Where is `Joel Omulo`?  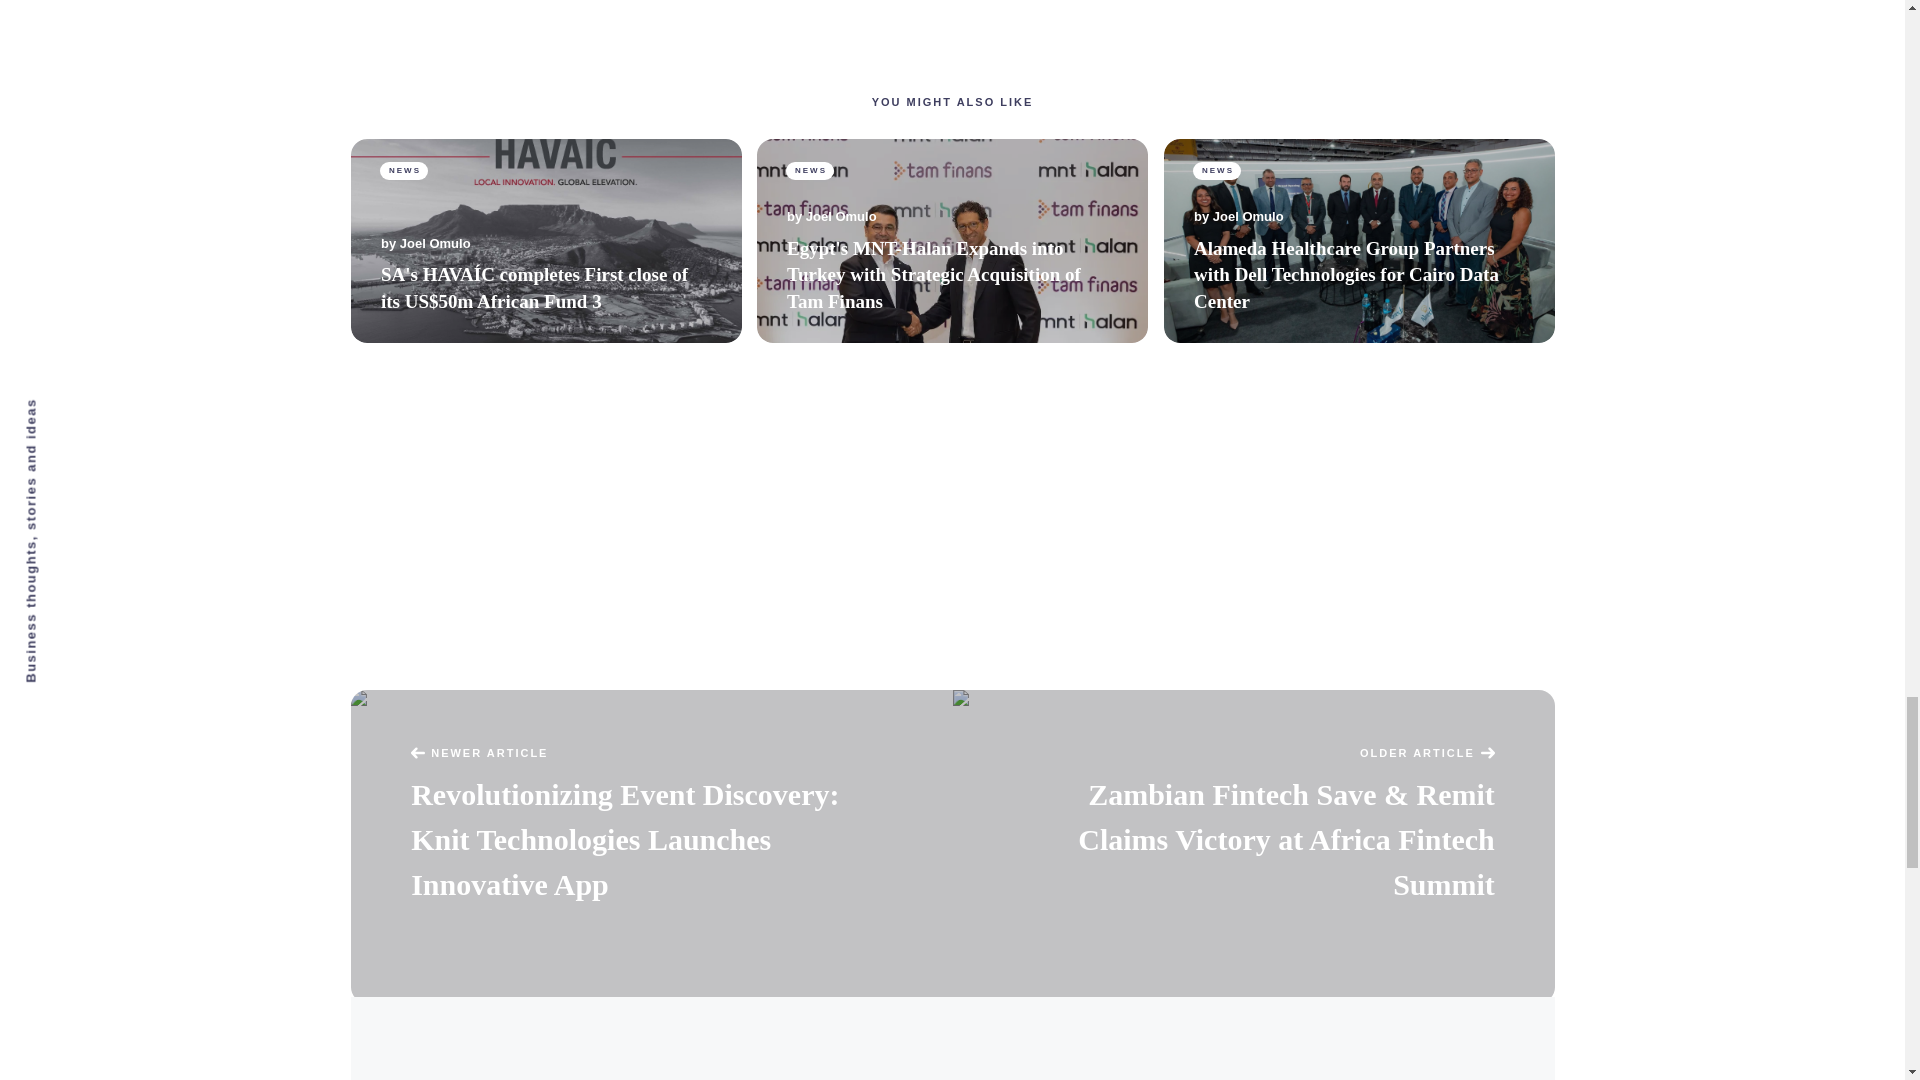
Joel Omulo is located at coordinates (434, 243).